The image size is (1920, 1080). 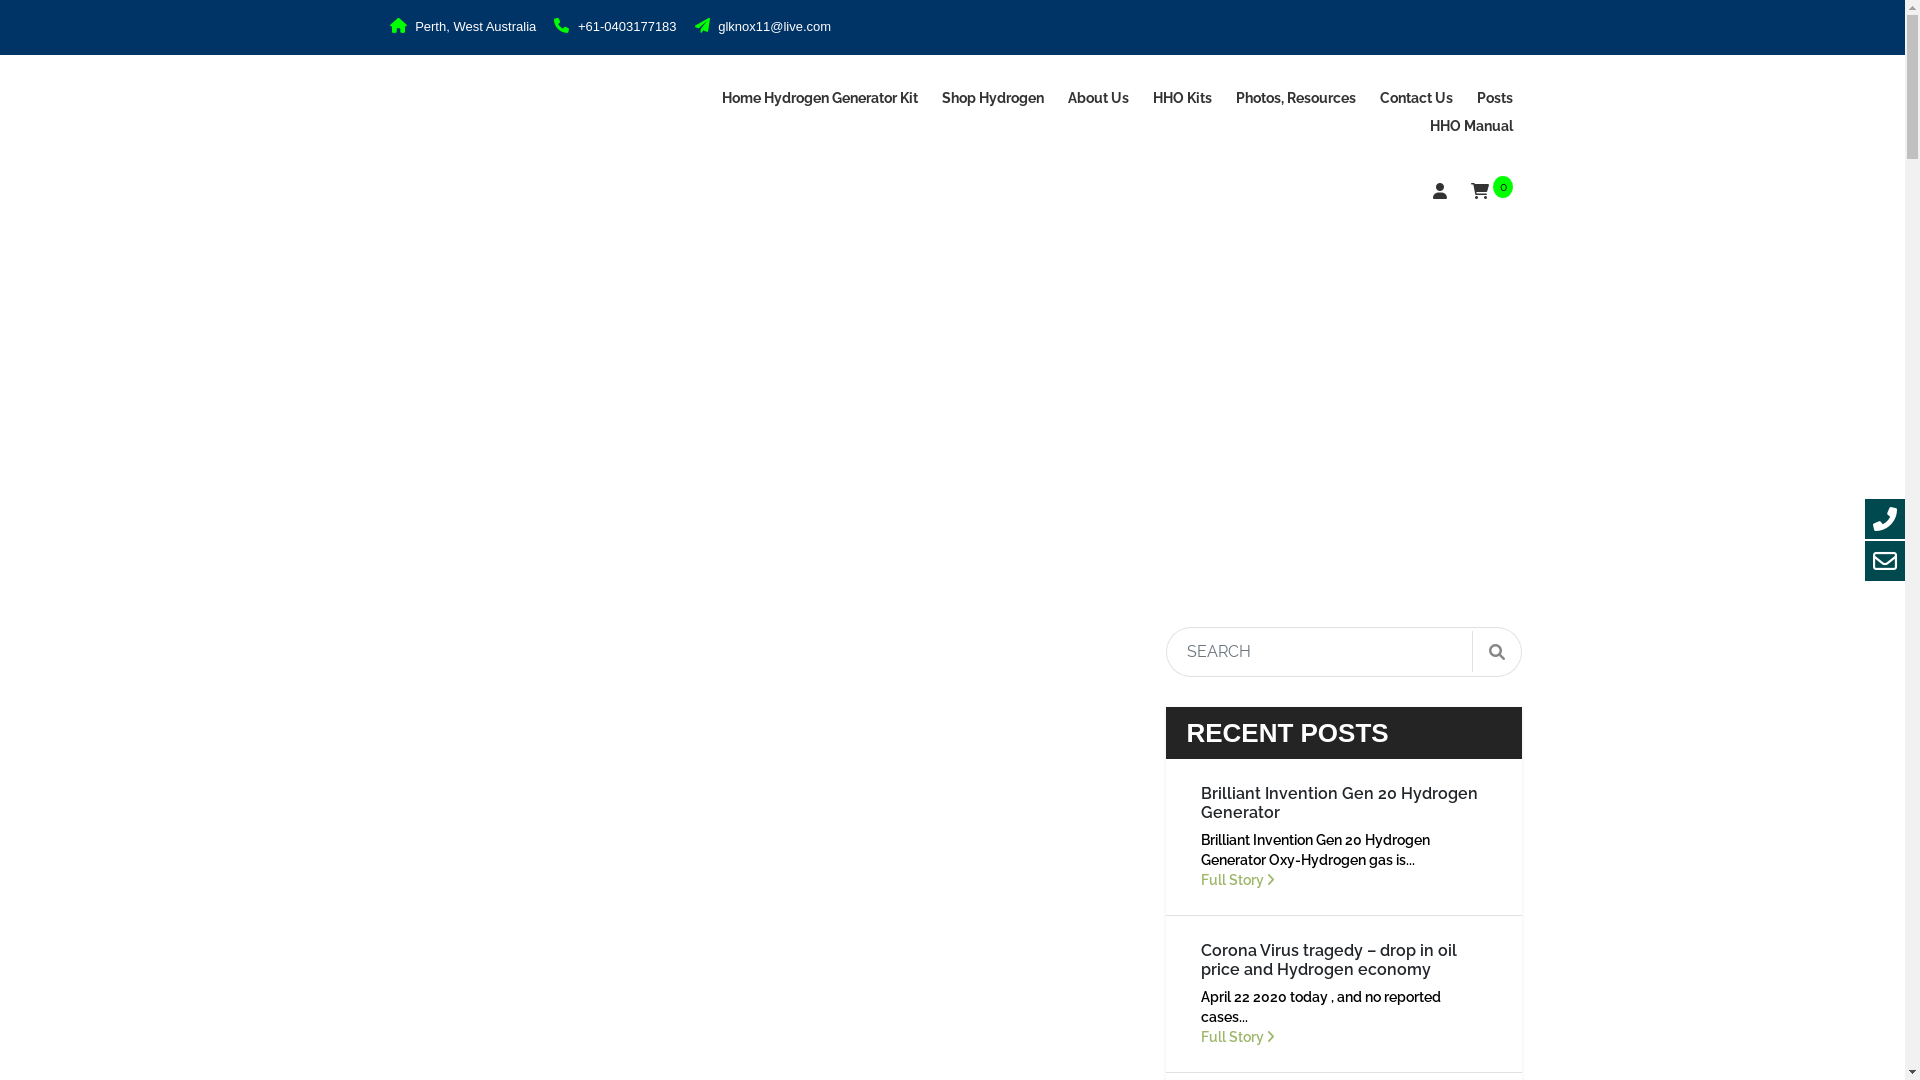 What do you see at coordinates (1472, 126) in the screenshot?
I see `HHO Manual` at bounding box center [1472, 126].